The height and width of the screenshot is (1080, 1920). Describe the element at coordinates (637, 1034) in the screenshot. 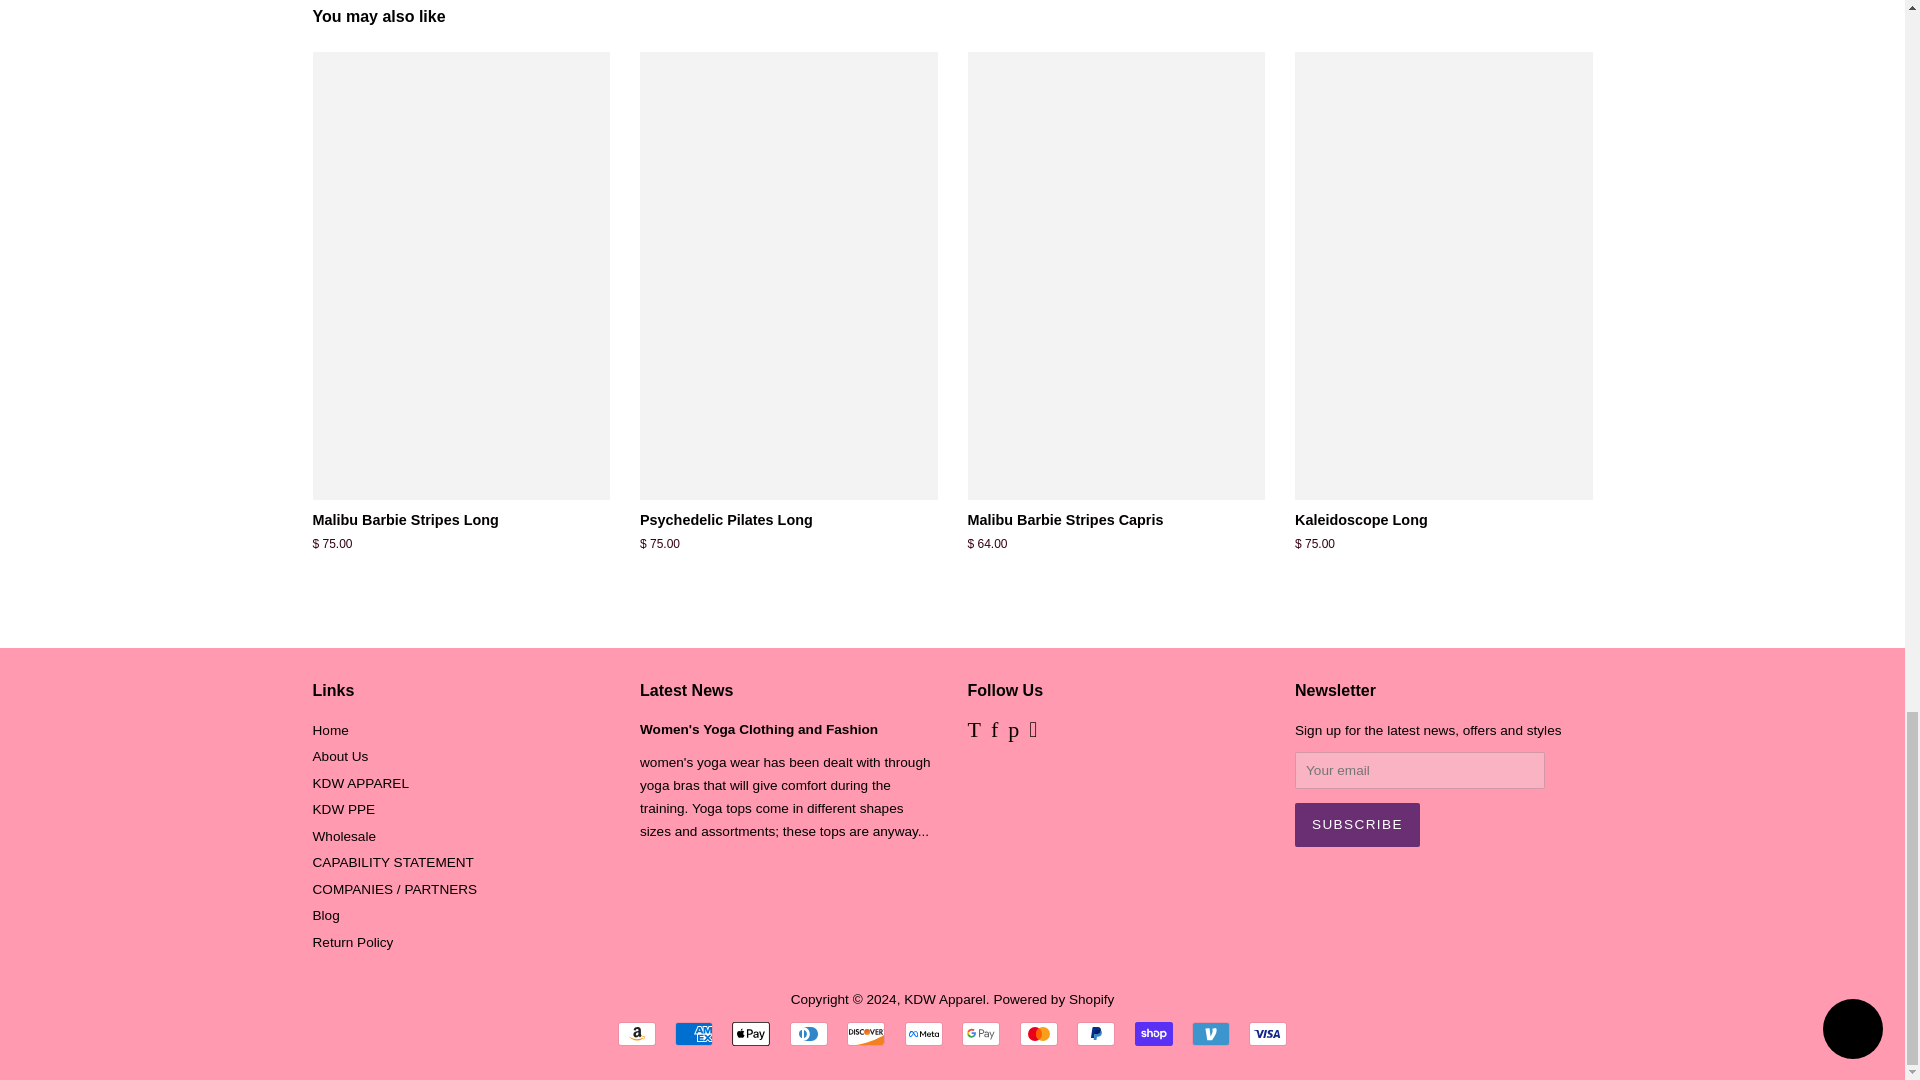

I see `Amazon` at that location.